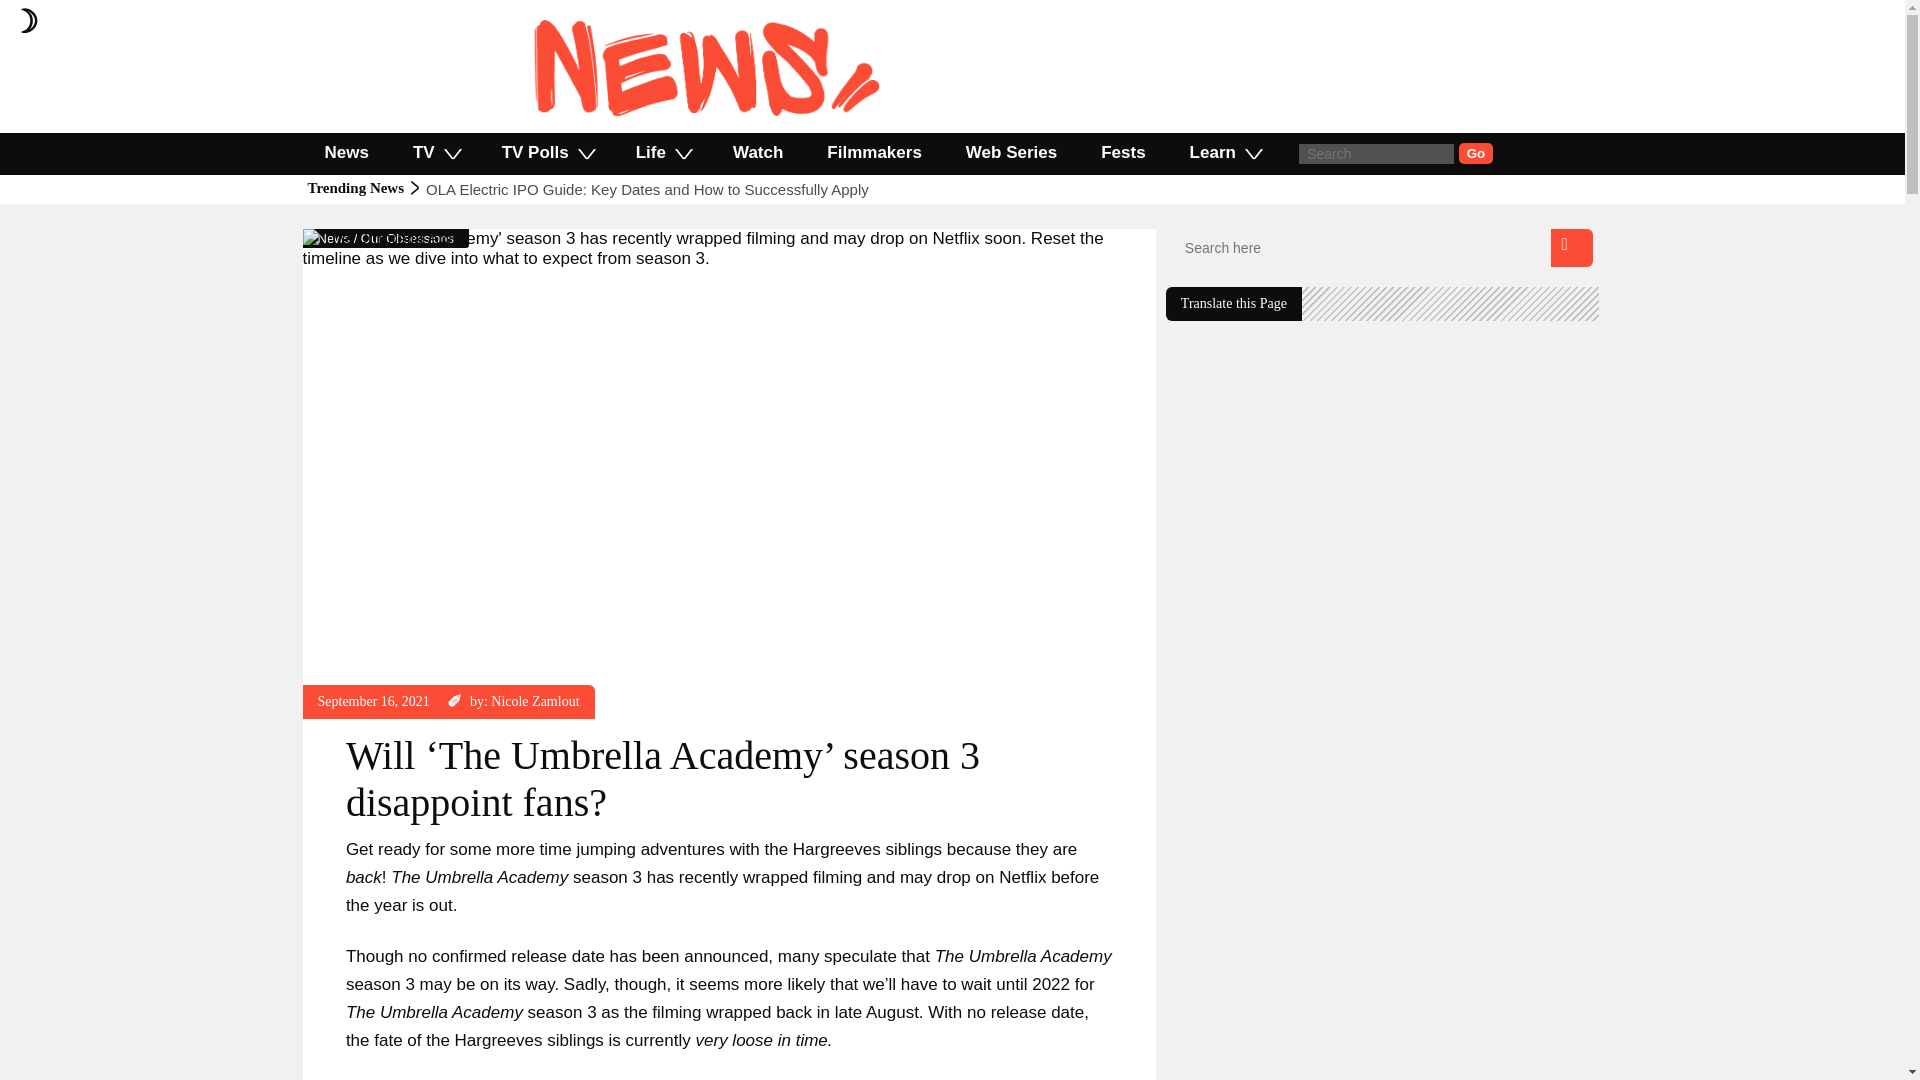  Describe the element at coordinates (757, 152) in the screenshot. I see `Watch` at that location.